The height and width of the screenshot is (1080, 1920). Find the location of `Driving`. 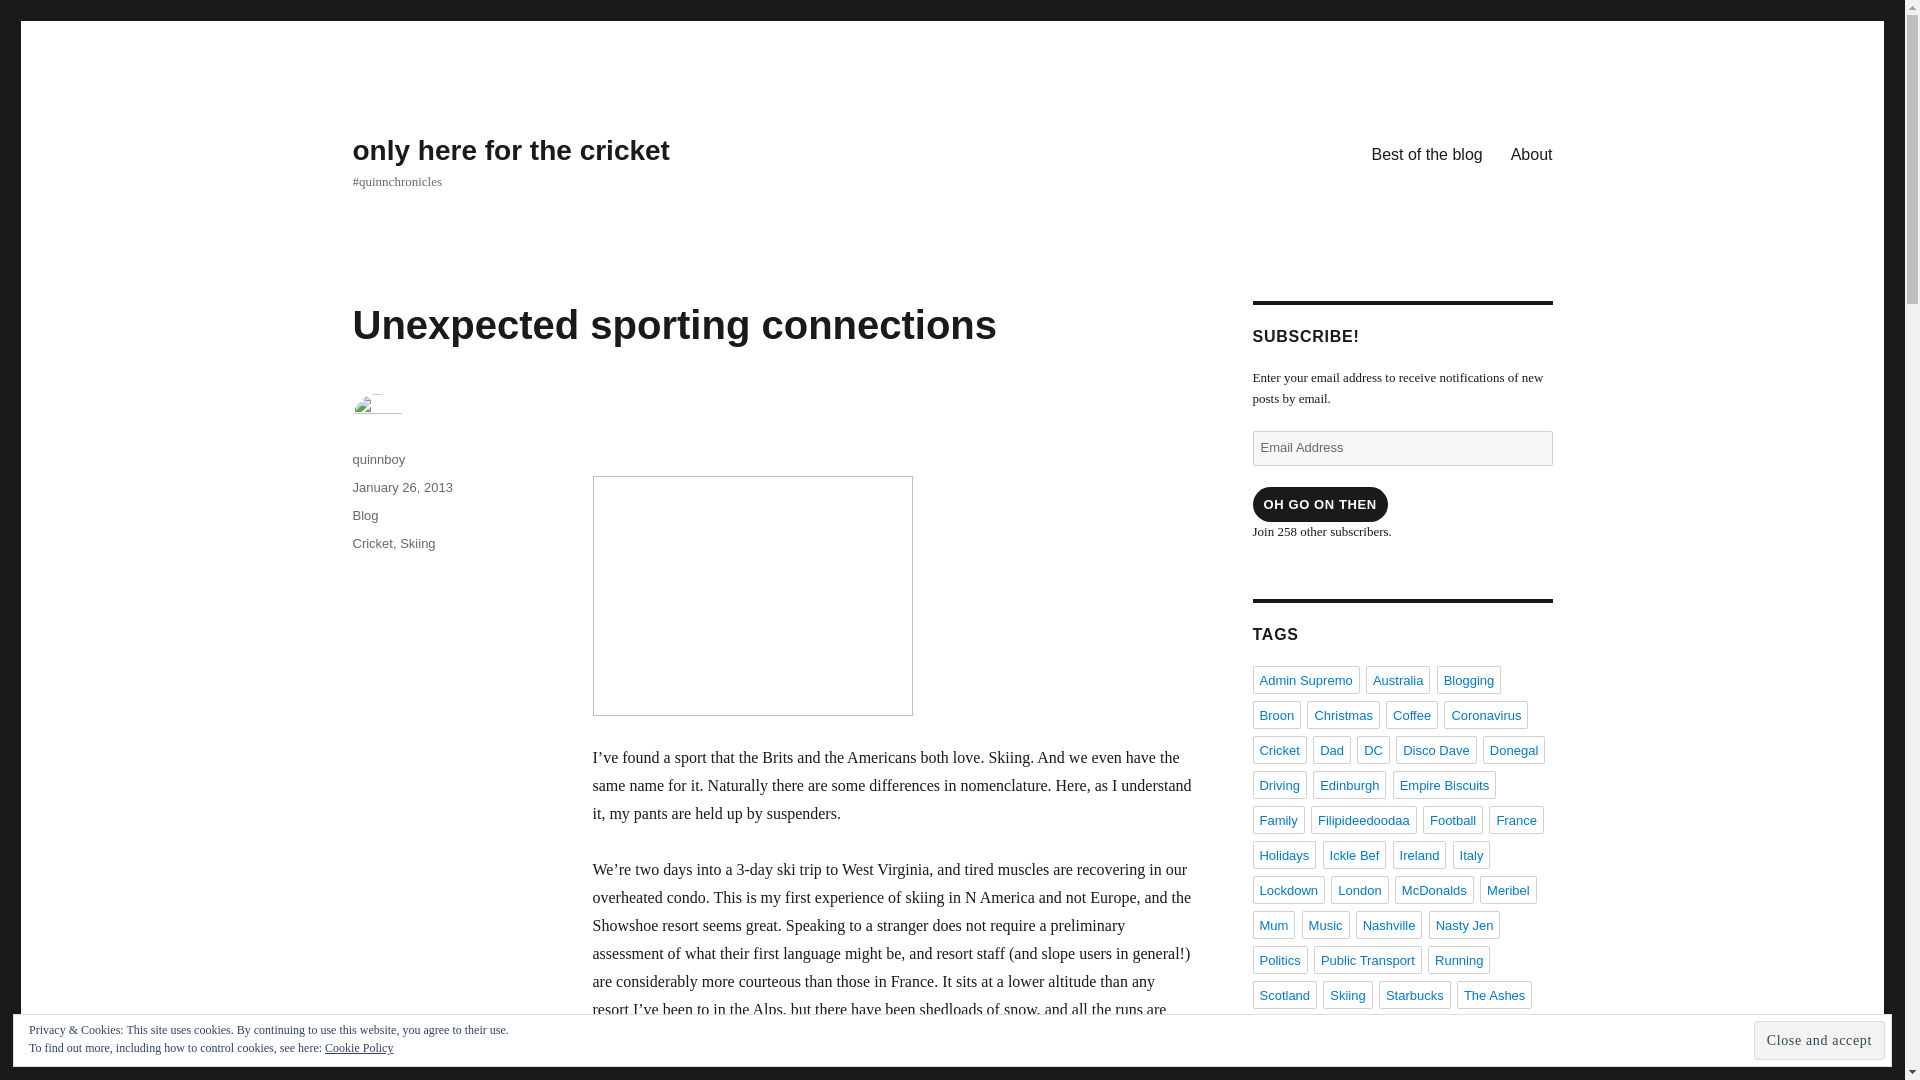

Driving is located at coordinates (1278, 785).